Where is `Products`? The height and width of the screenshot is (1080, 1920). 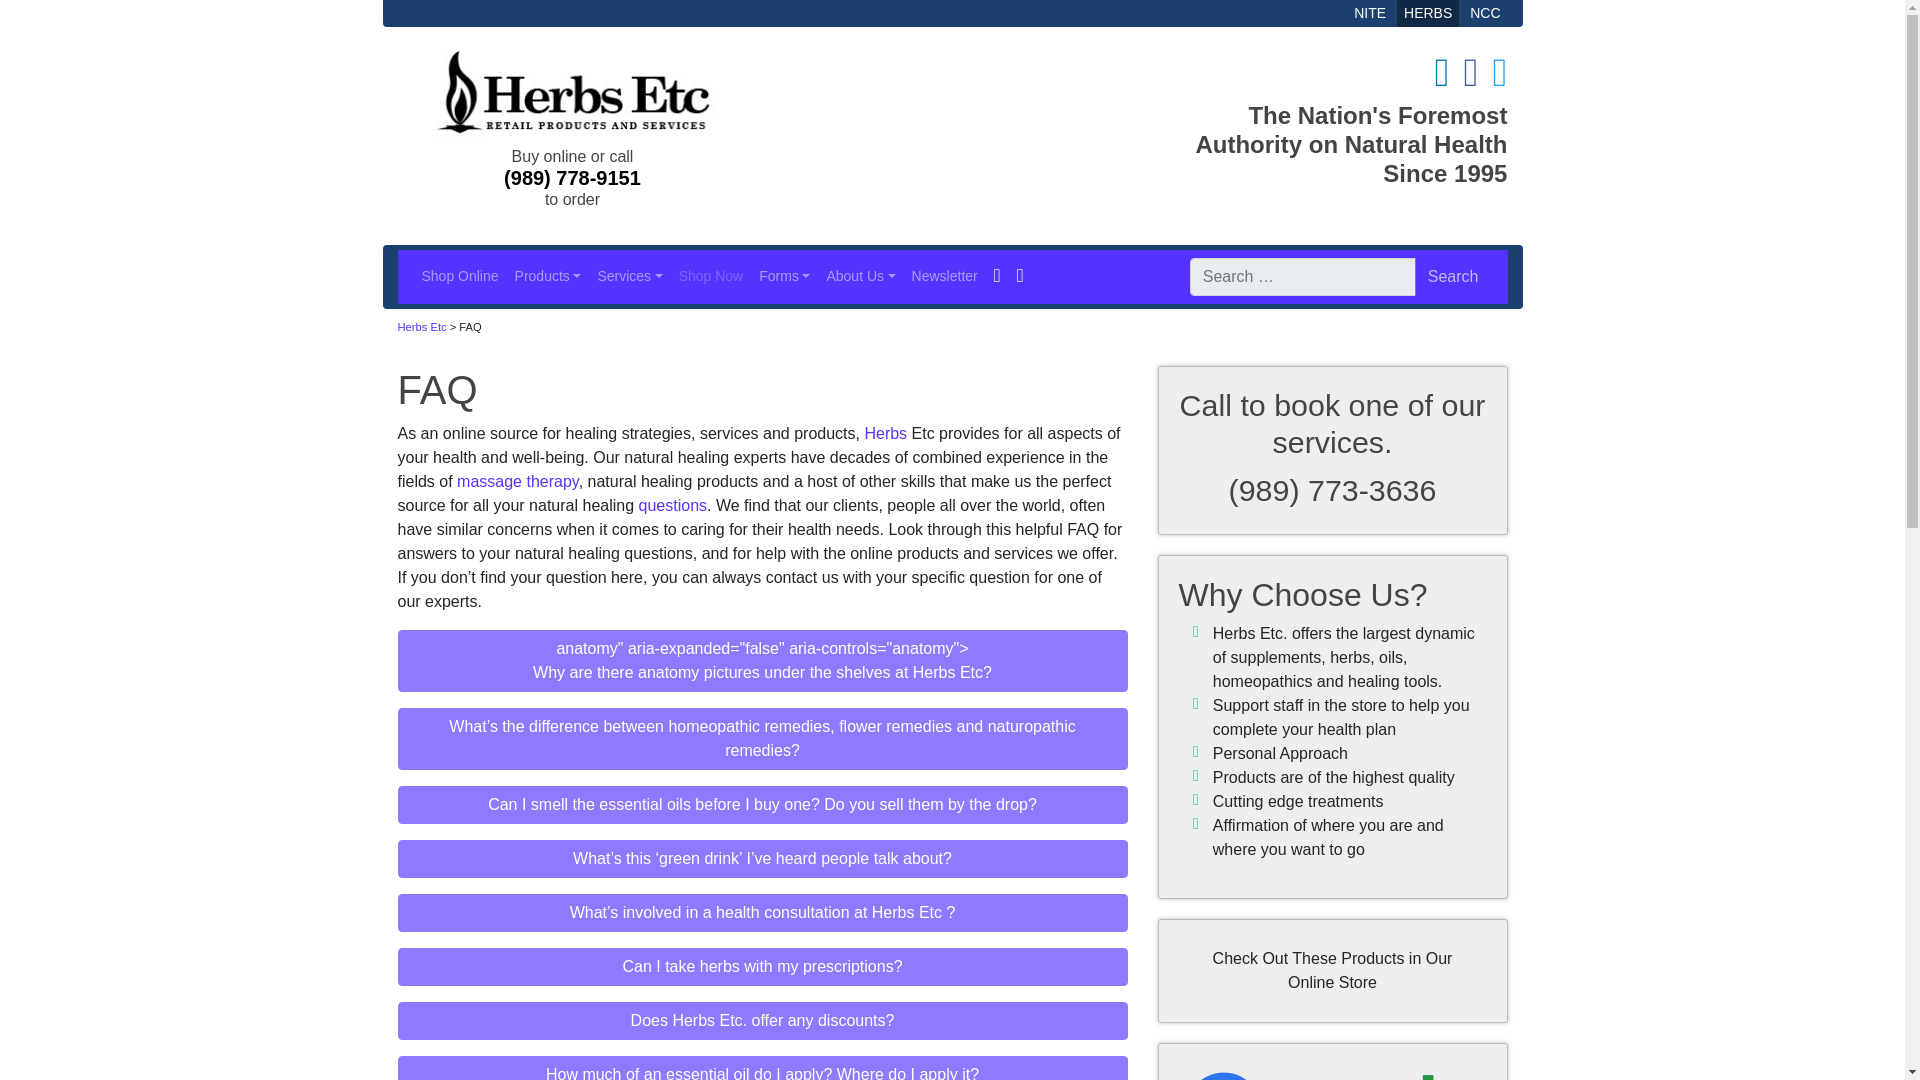
Products is located at coordinates (548, 276).